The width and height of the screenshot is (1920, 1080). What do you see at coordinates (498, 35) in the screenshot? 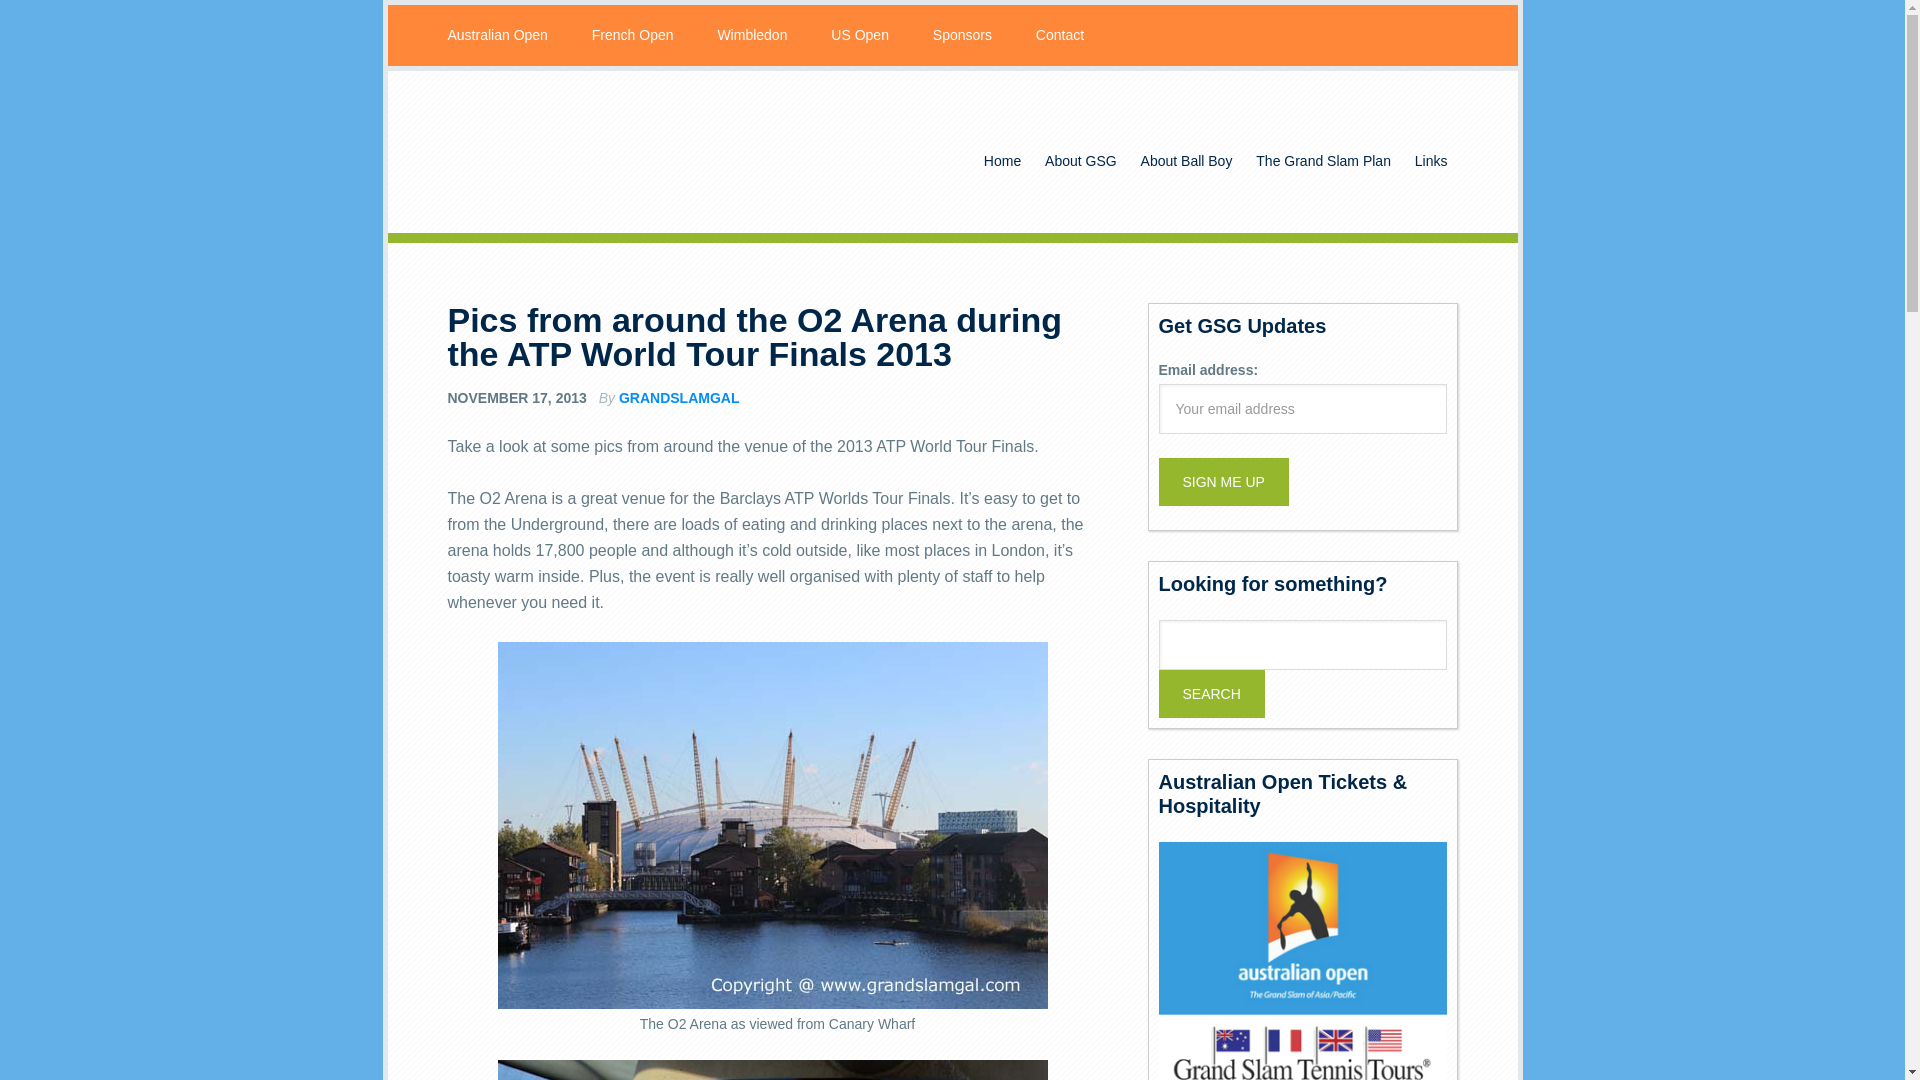
I see `Australian Open` at bounding box center [498, 35].